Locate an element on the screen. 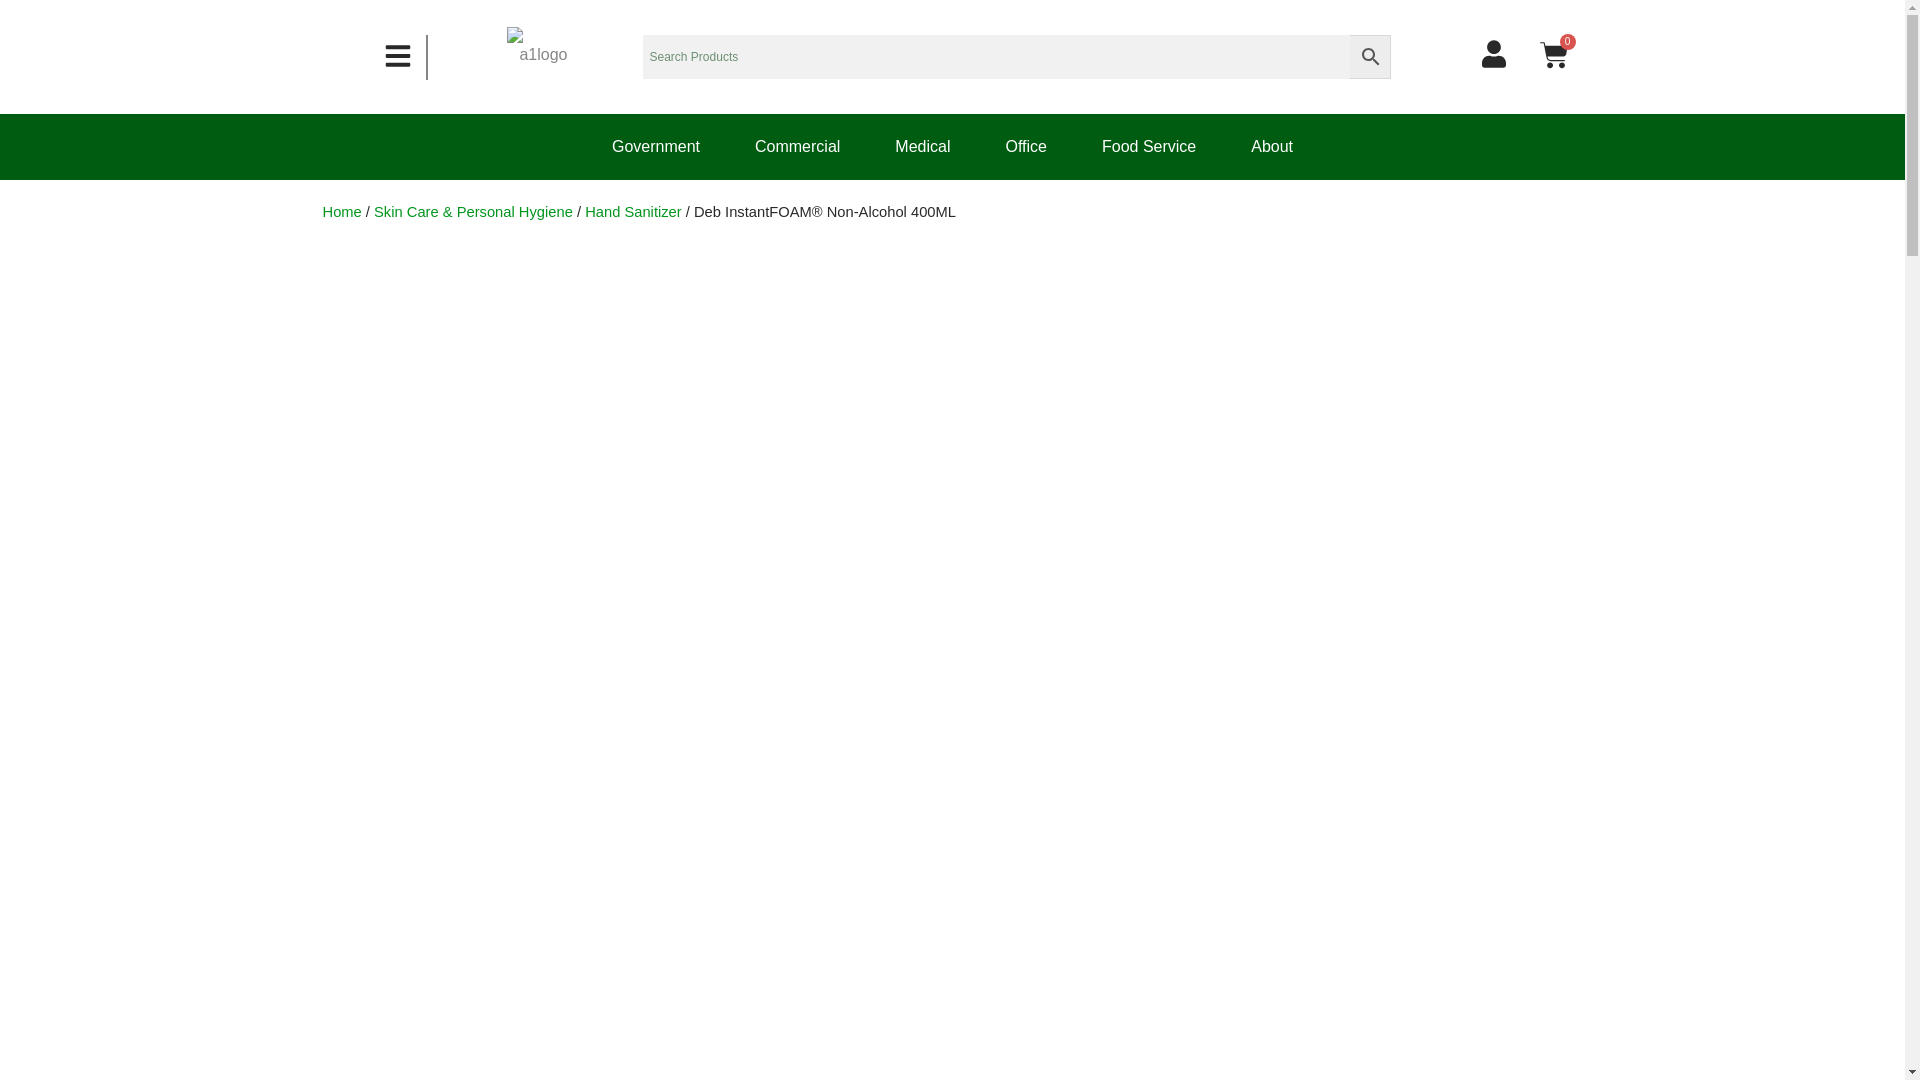  Office is located at coordinates (1026, 146).